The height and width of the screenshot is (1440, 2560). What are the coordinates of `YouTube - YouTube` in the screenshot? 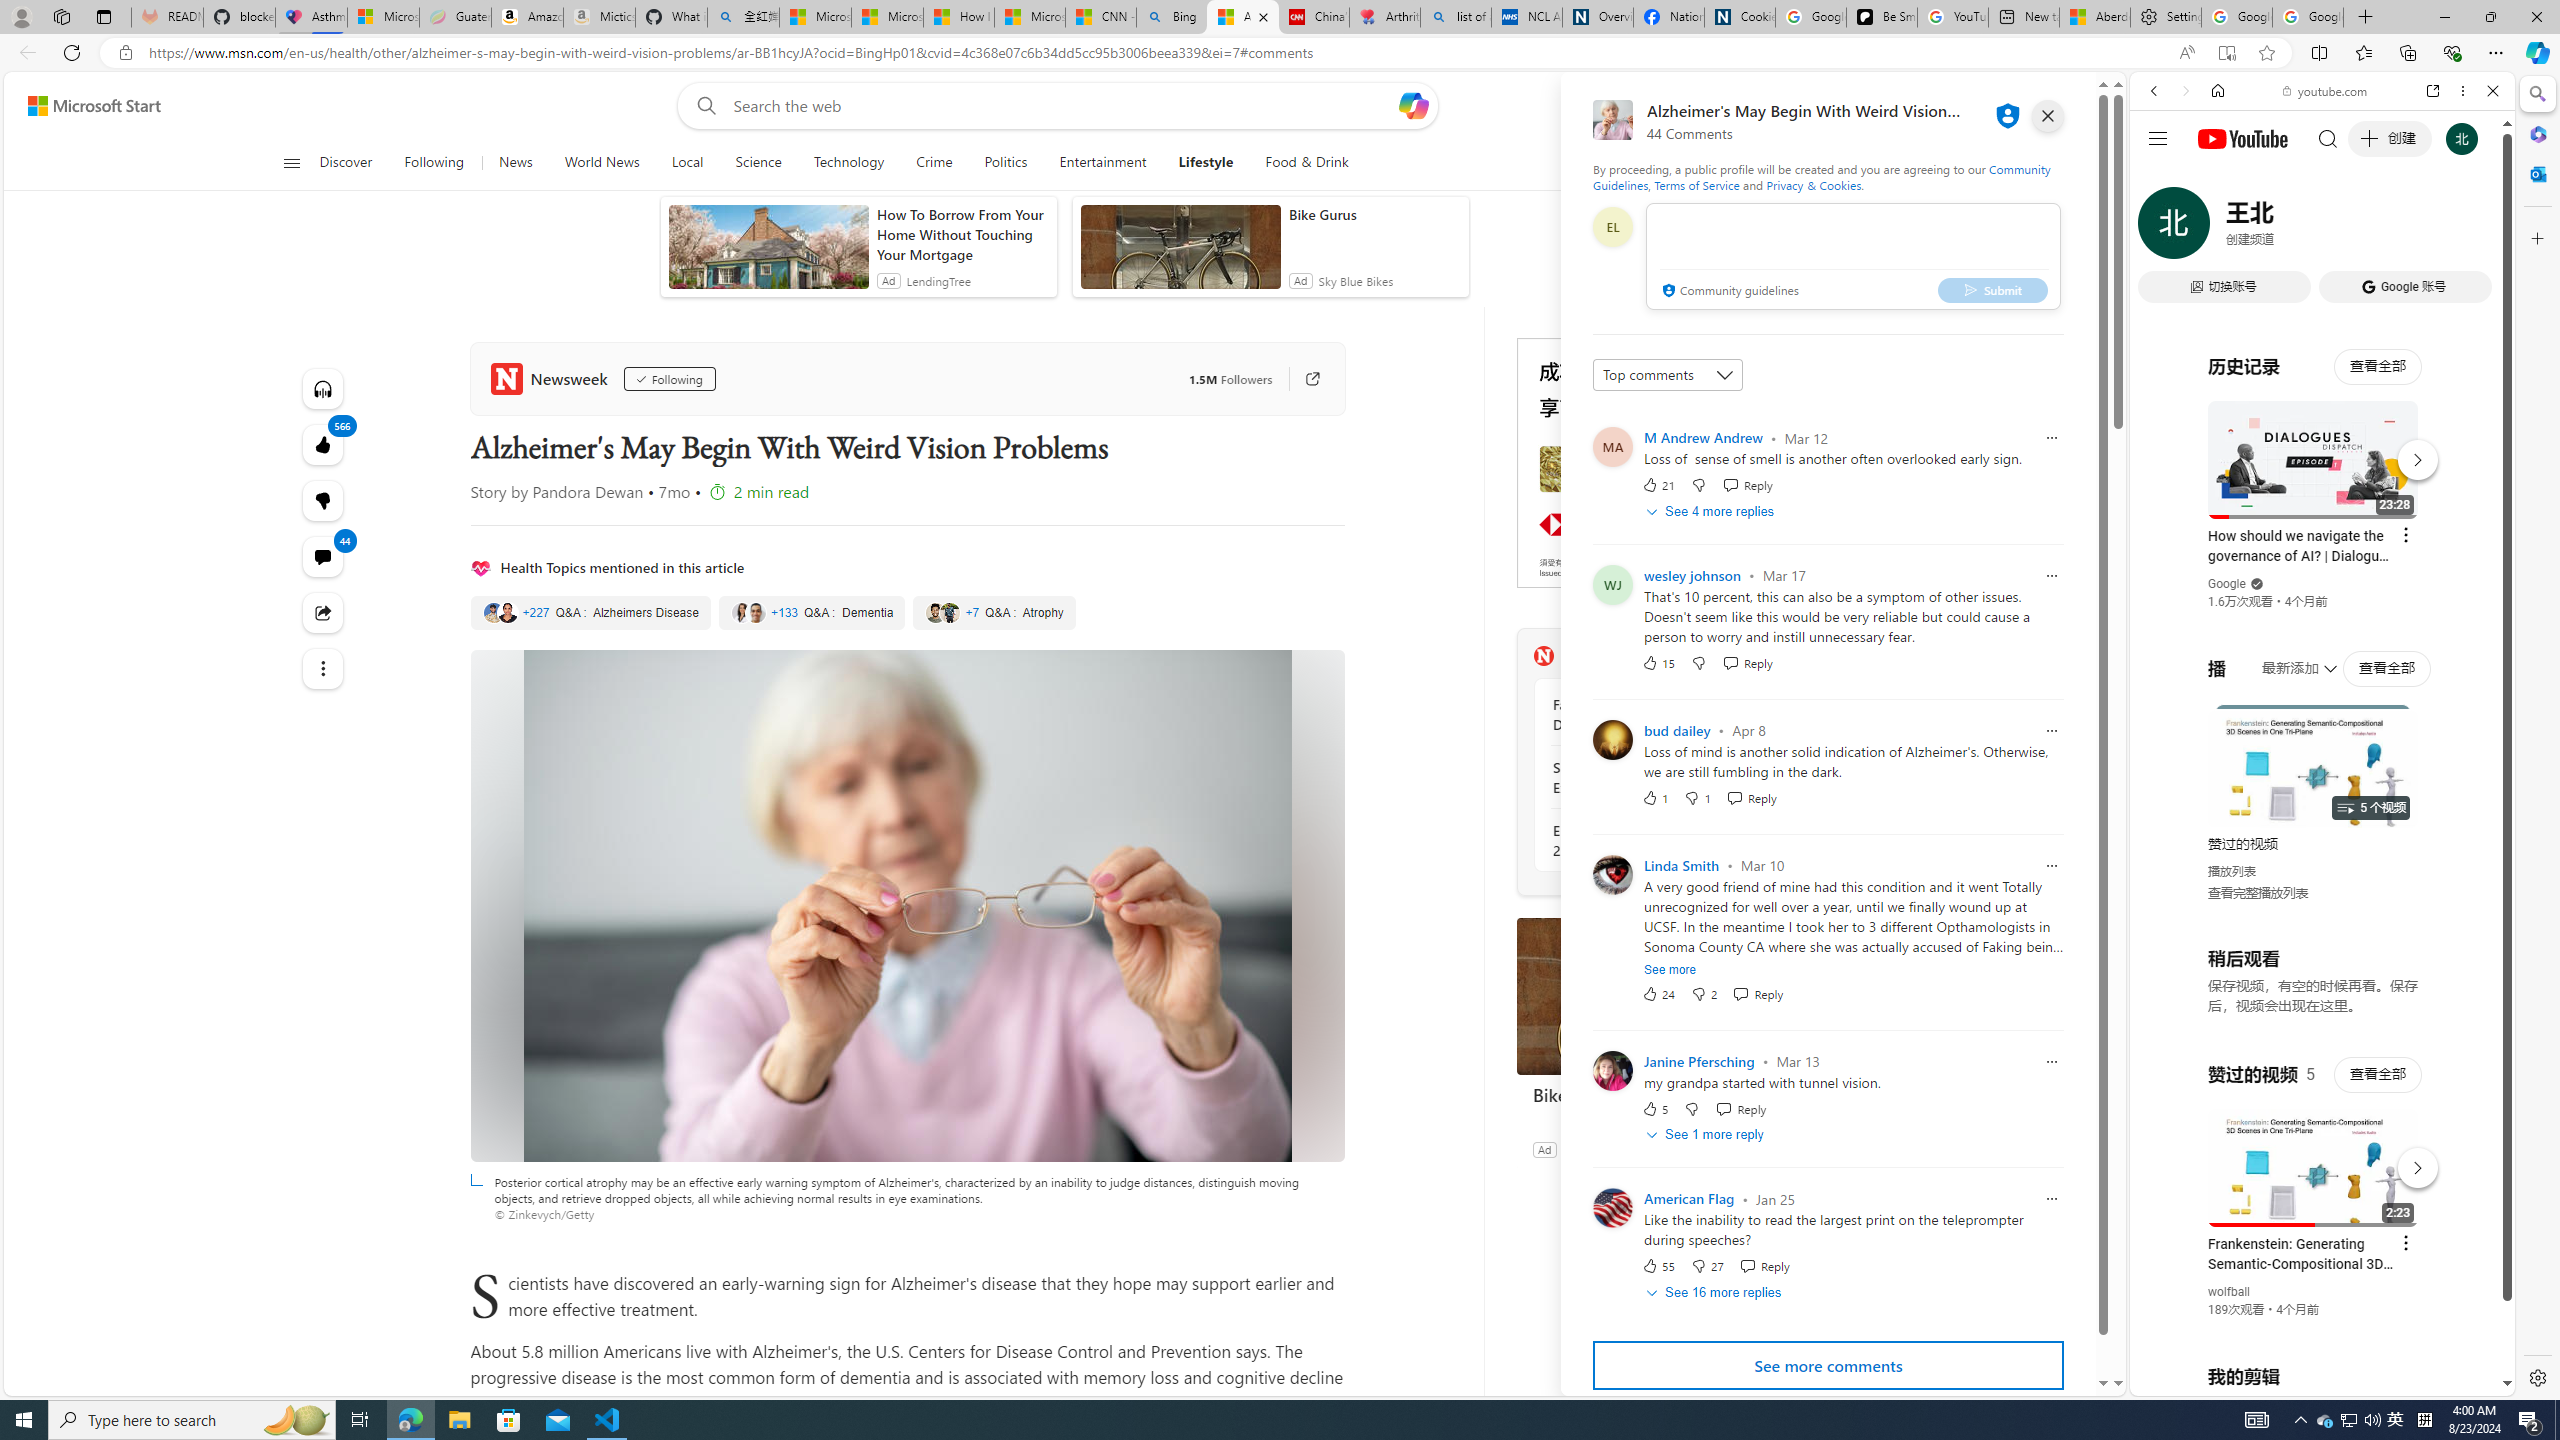 It's located at (2314, 986).